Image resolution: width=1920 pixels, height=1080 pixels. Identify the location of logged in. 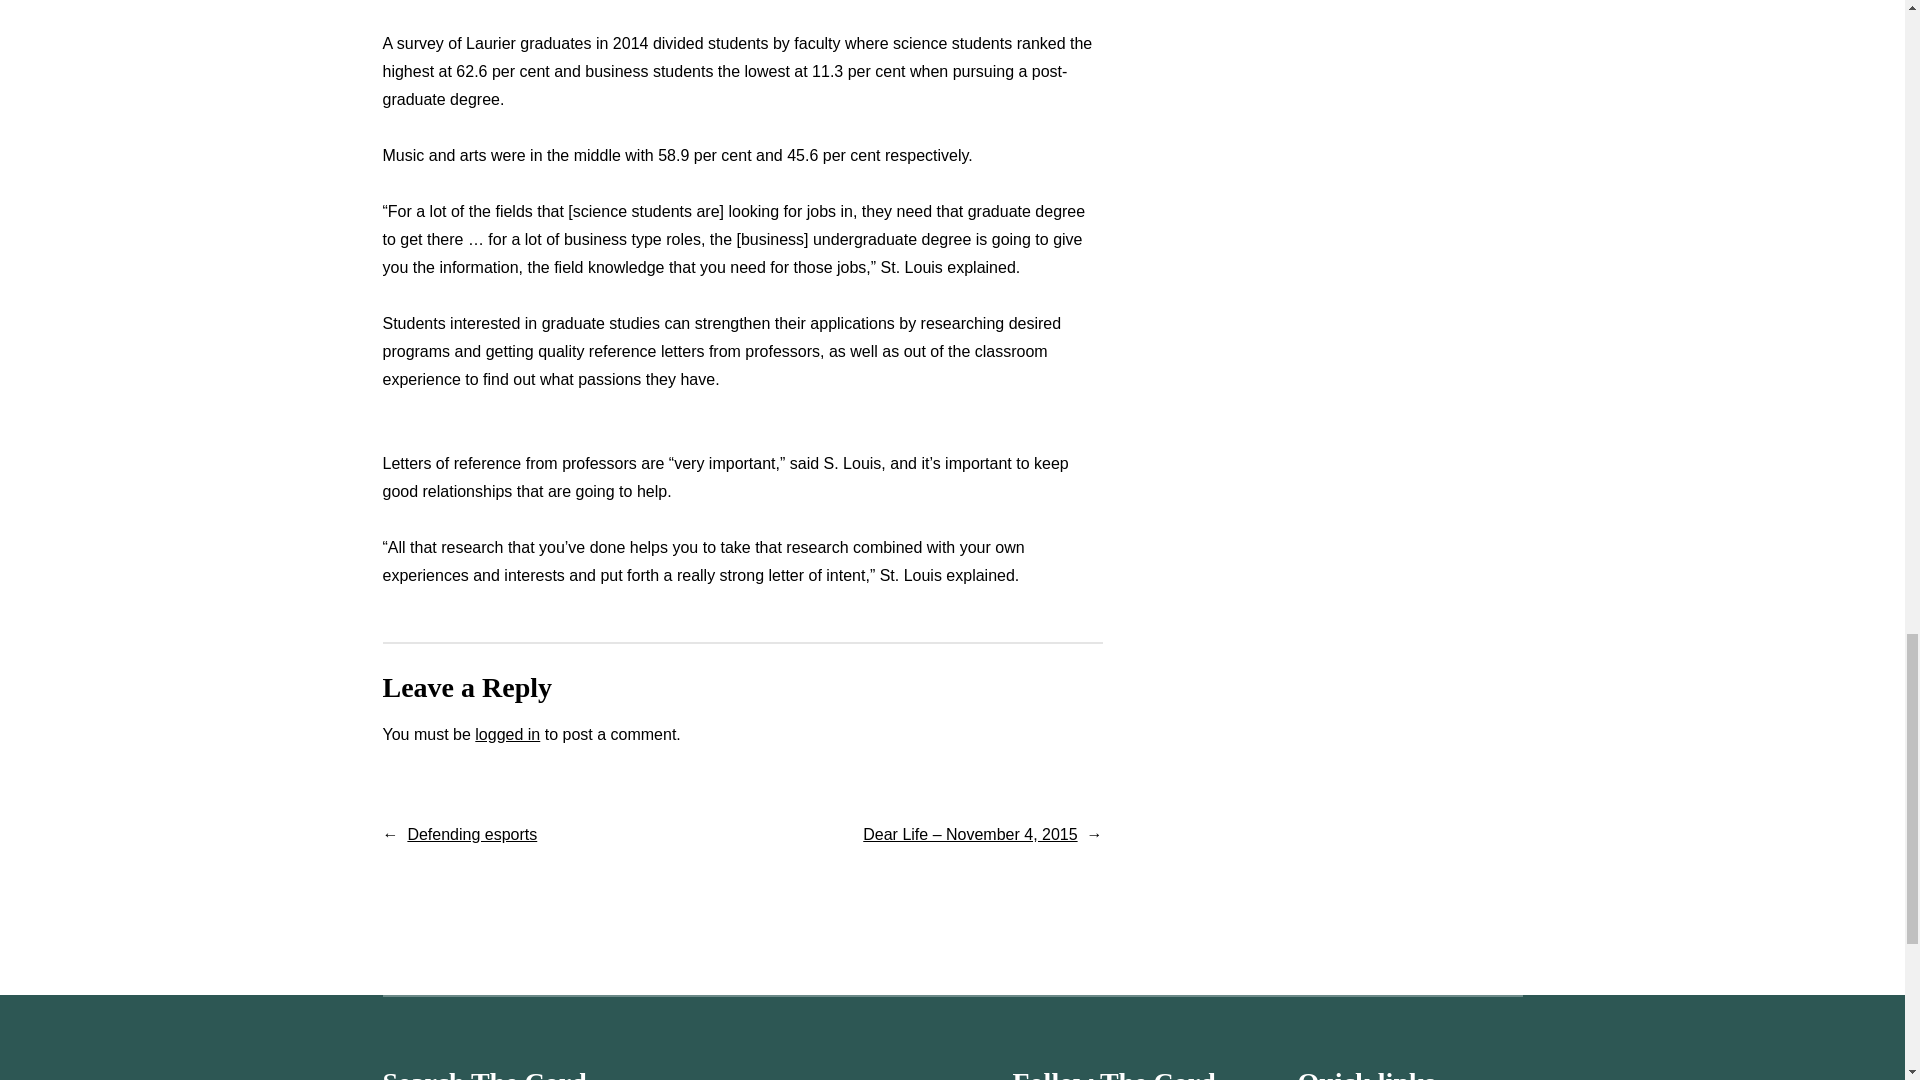
(506, 734).